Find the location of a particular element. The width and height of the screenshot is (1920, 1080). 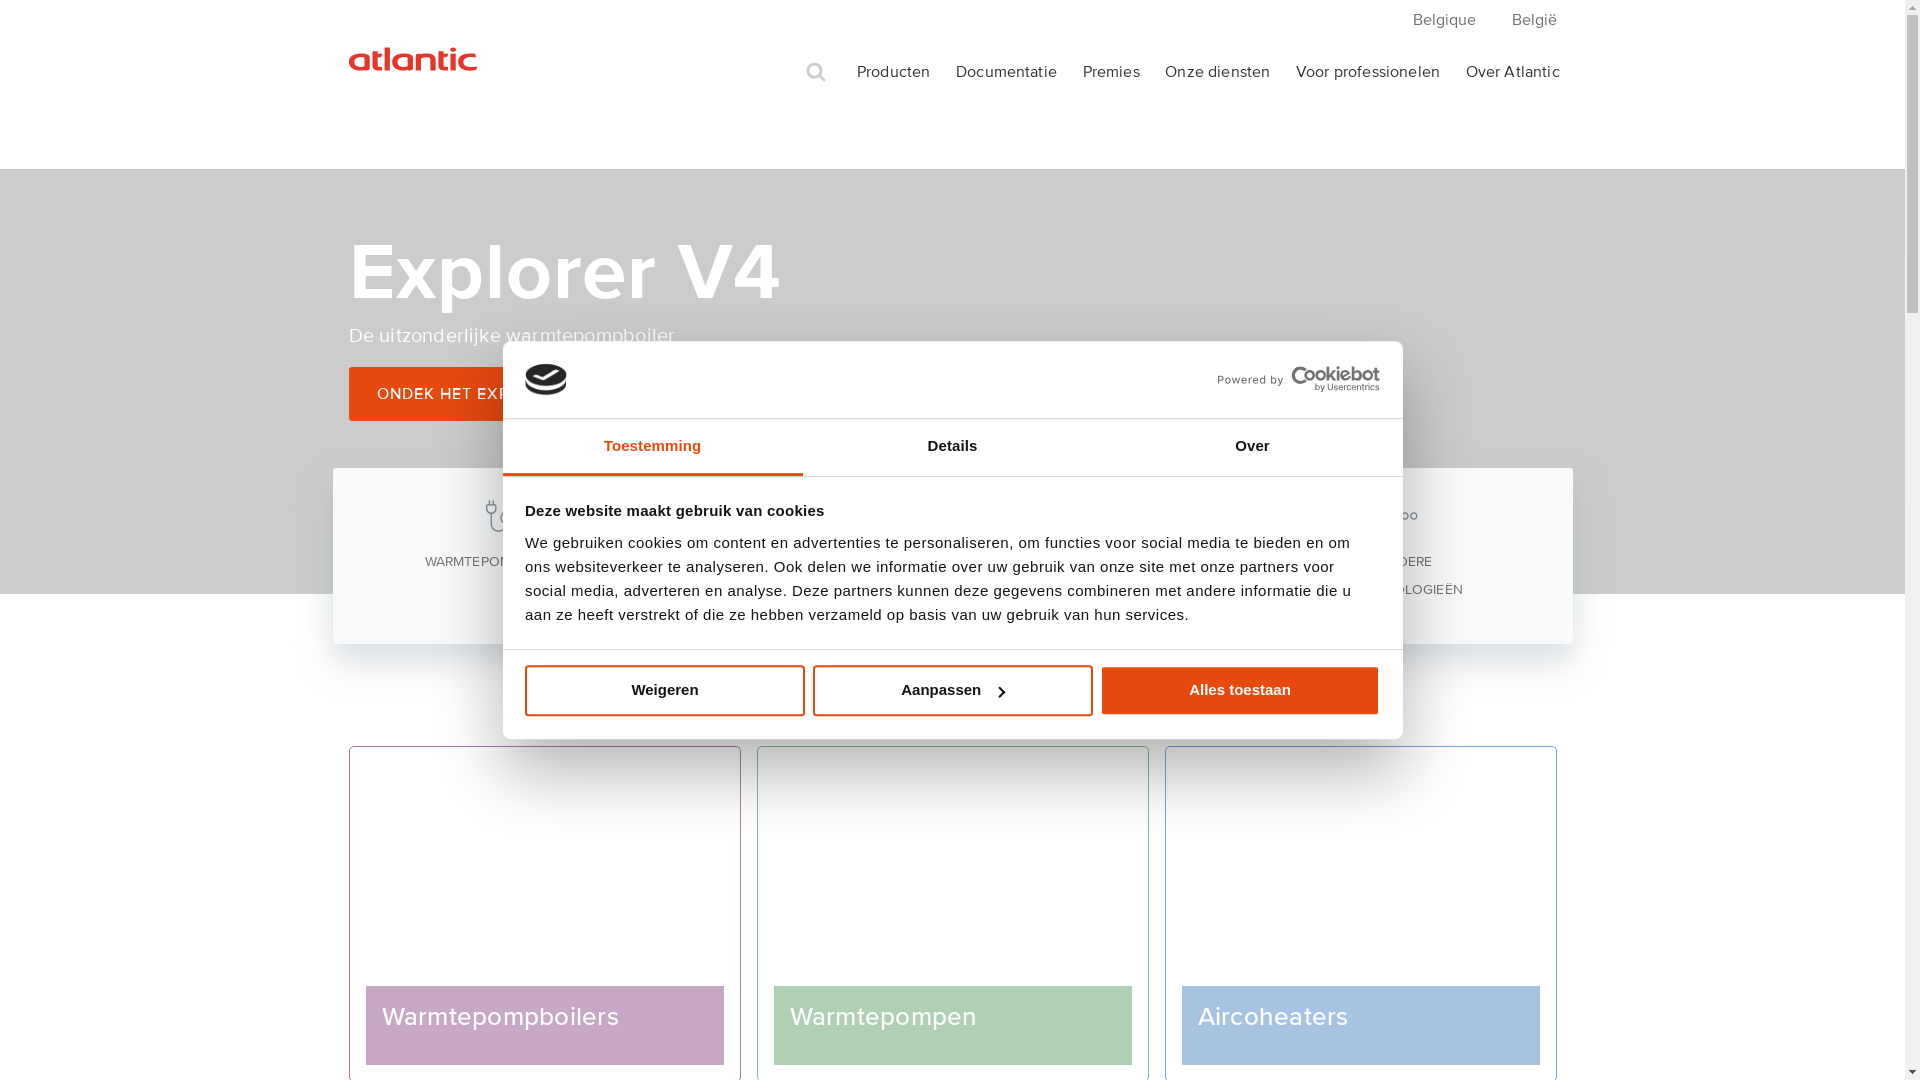

Onze diensten is located at coordinates (1218, 73).